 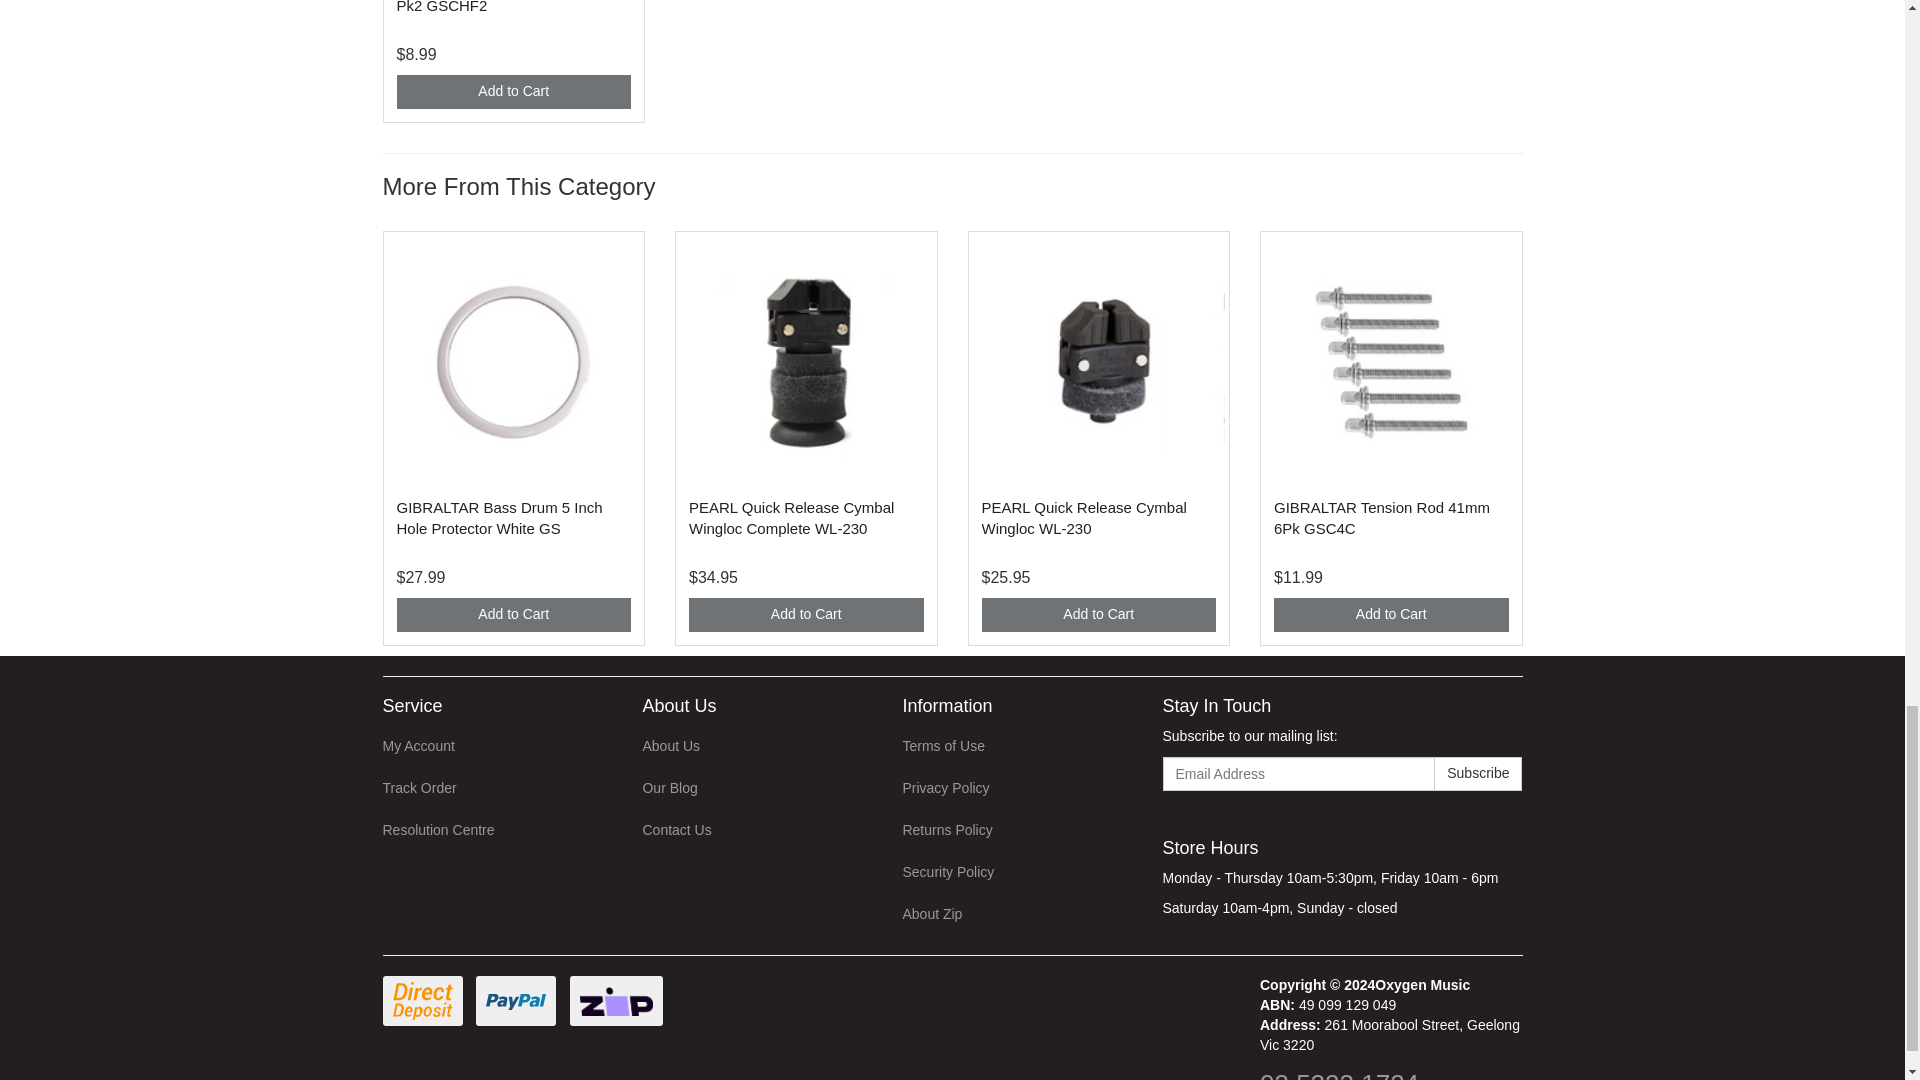 I want to click on Add to Cart, so click(x=806, y=614).